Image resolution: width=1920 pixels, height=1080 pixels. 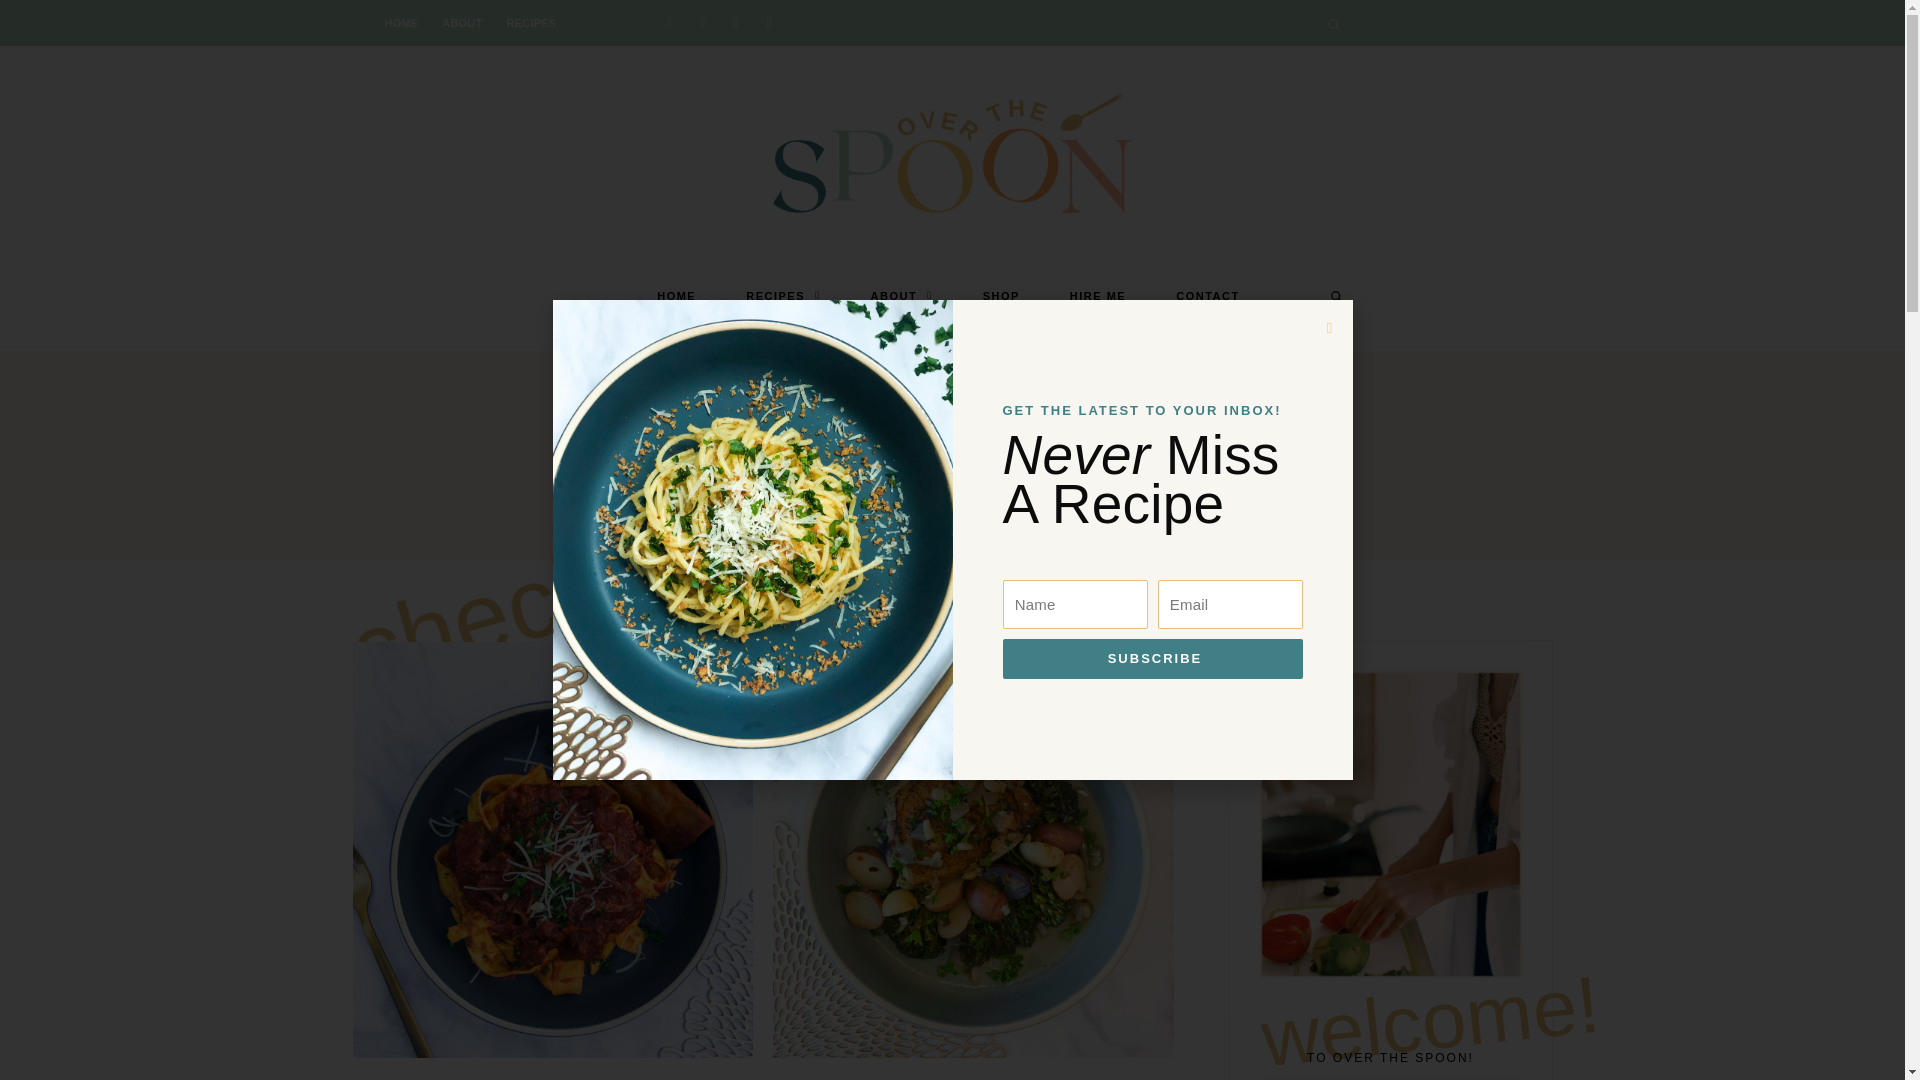 What do you see at coordinates (952, 464) in the screenshot?
I see `"Sage"` at bounding box center [952, 464].